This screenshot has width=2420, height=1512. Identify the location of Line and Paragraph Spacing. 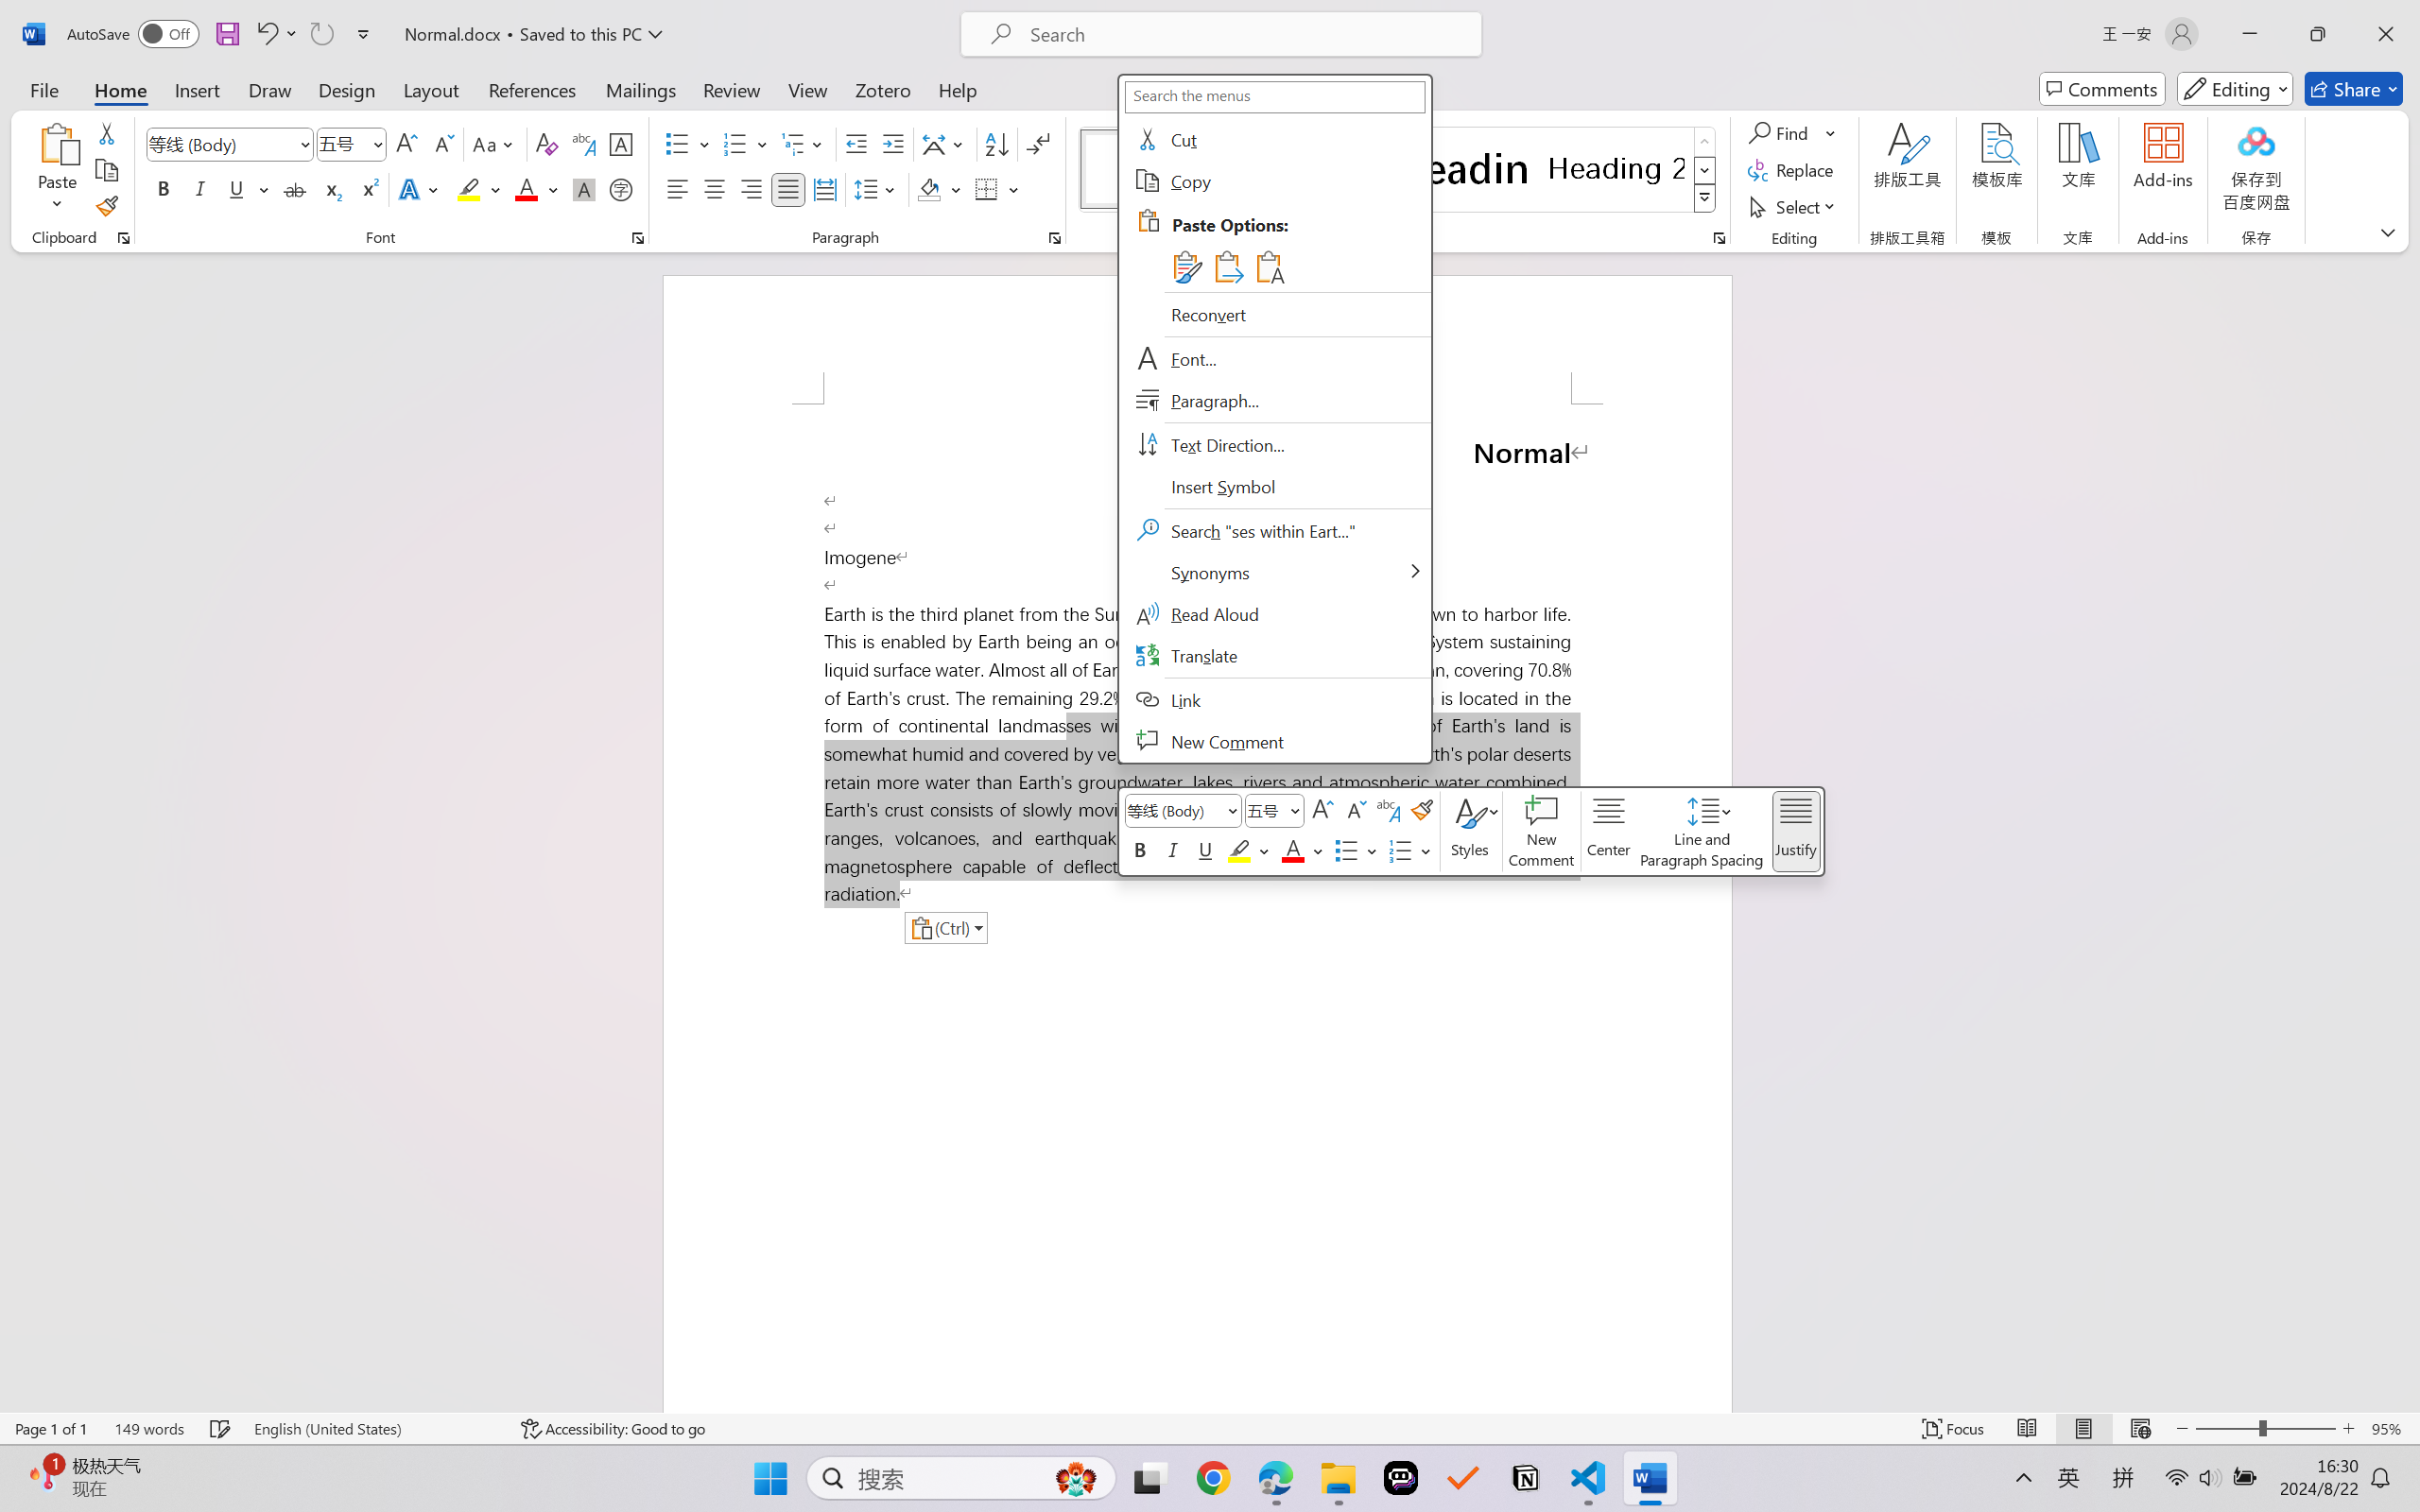
(877, 189).